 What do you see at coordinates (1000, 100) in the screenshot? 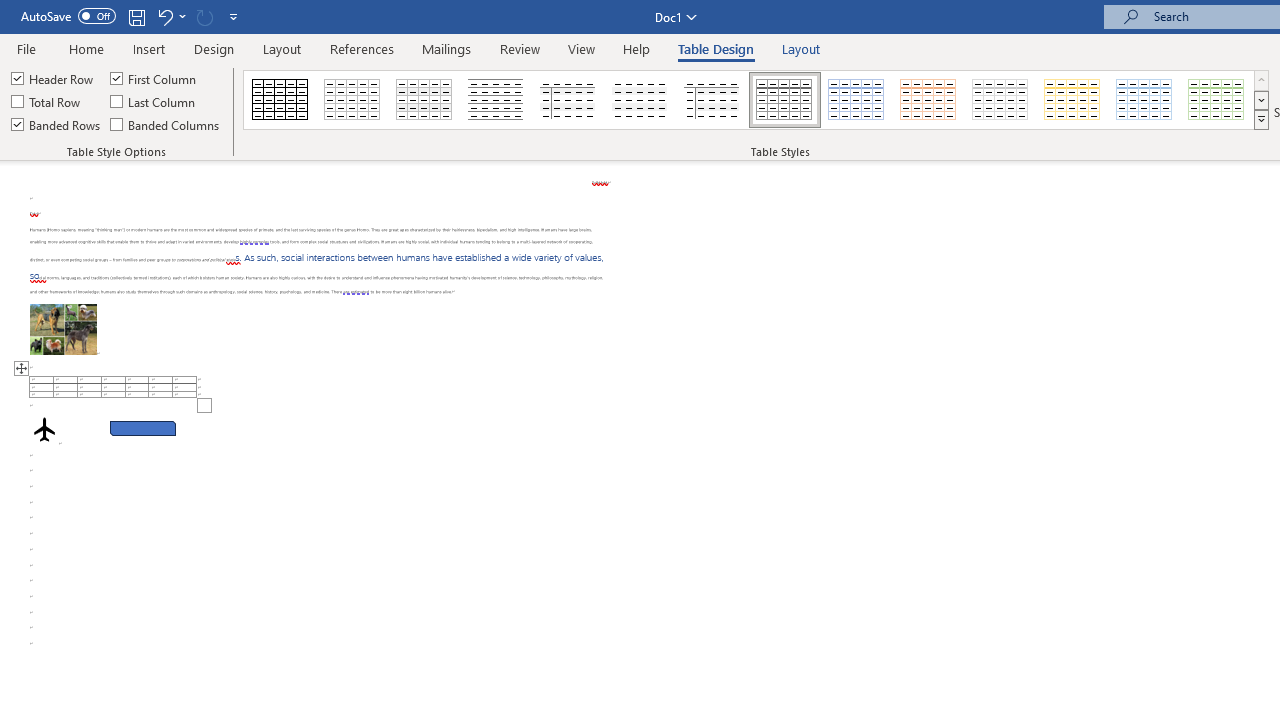
I see `Grid Table 1 Light - Accent 3` at bounding box center [1000, 100].